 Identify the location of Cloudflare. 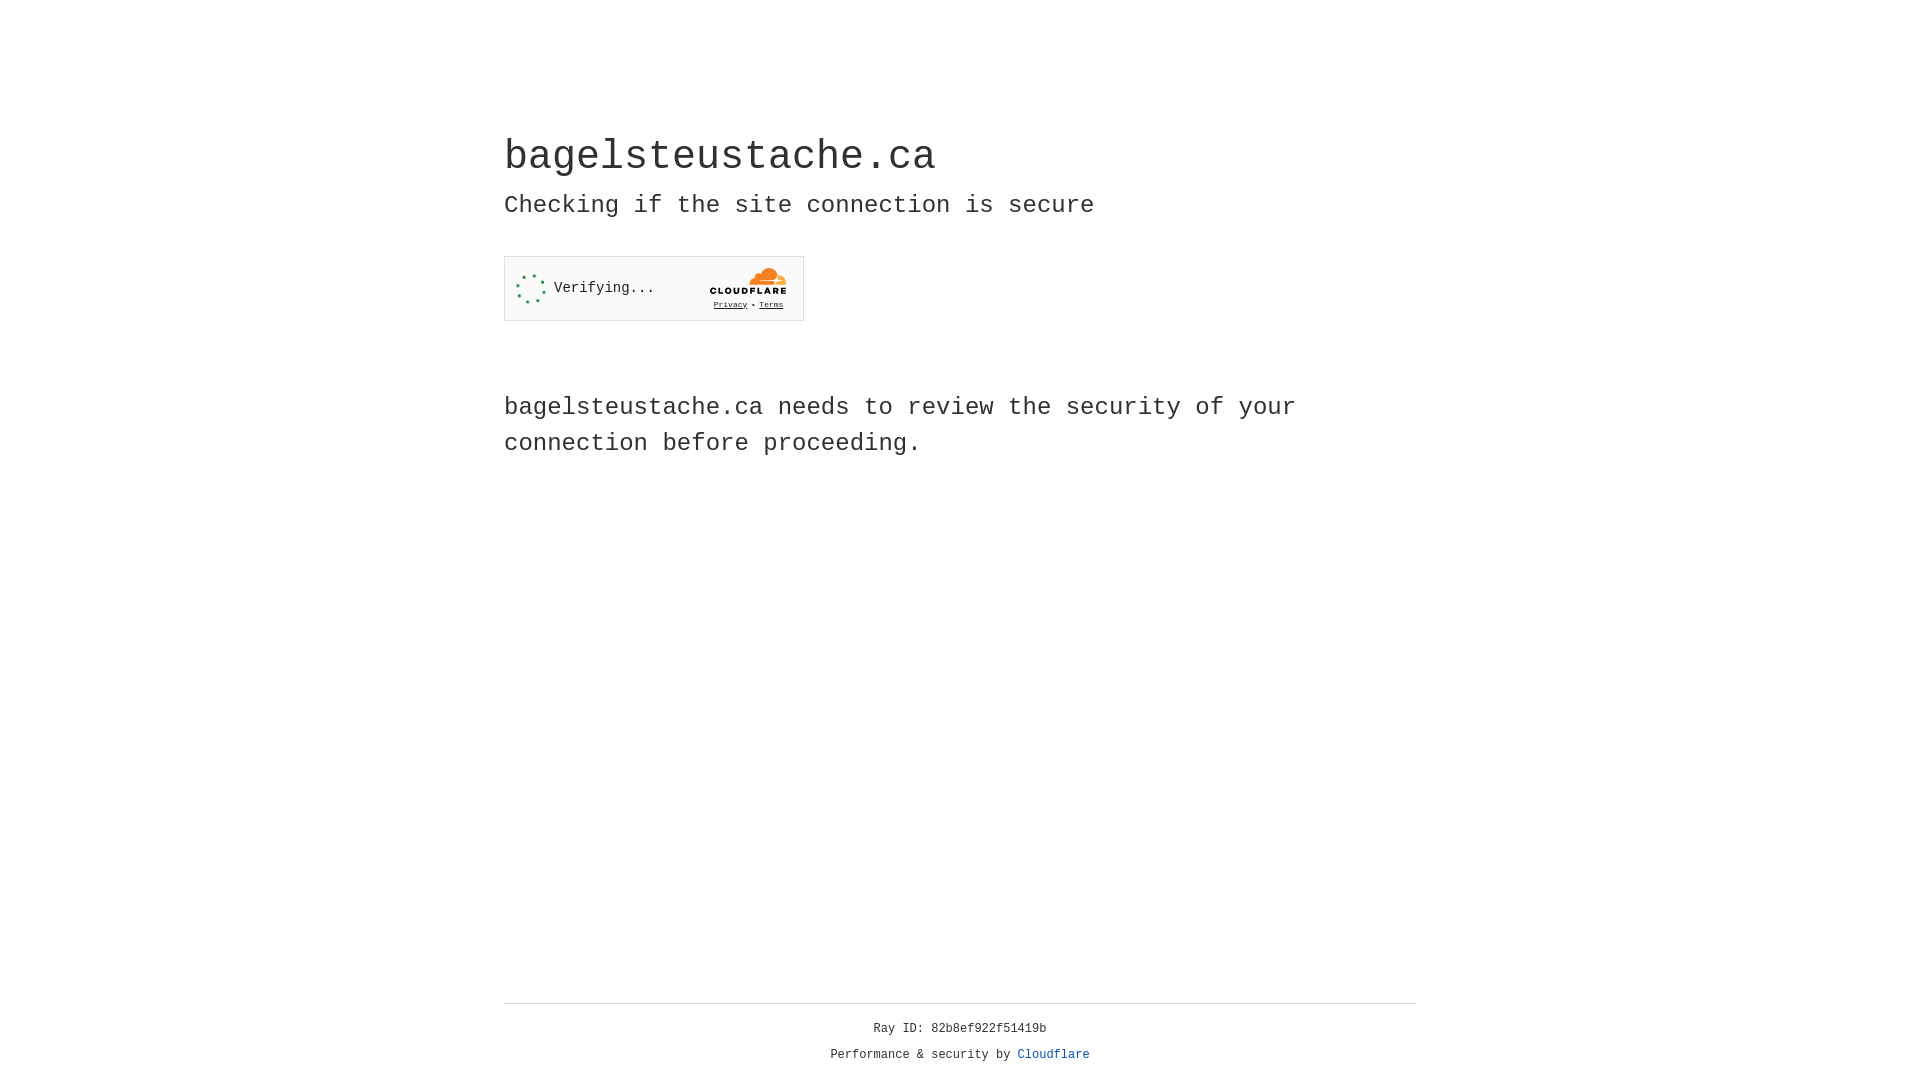
(1054, 1055).